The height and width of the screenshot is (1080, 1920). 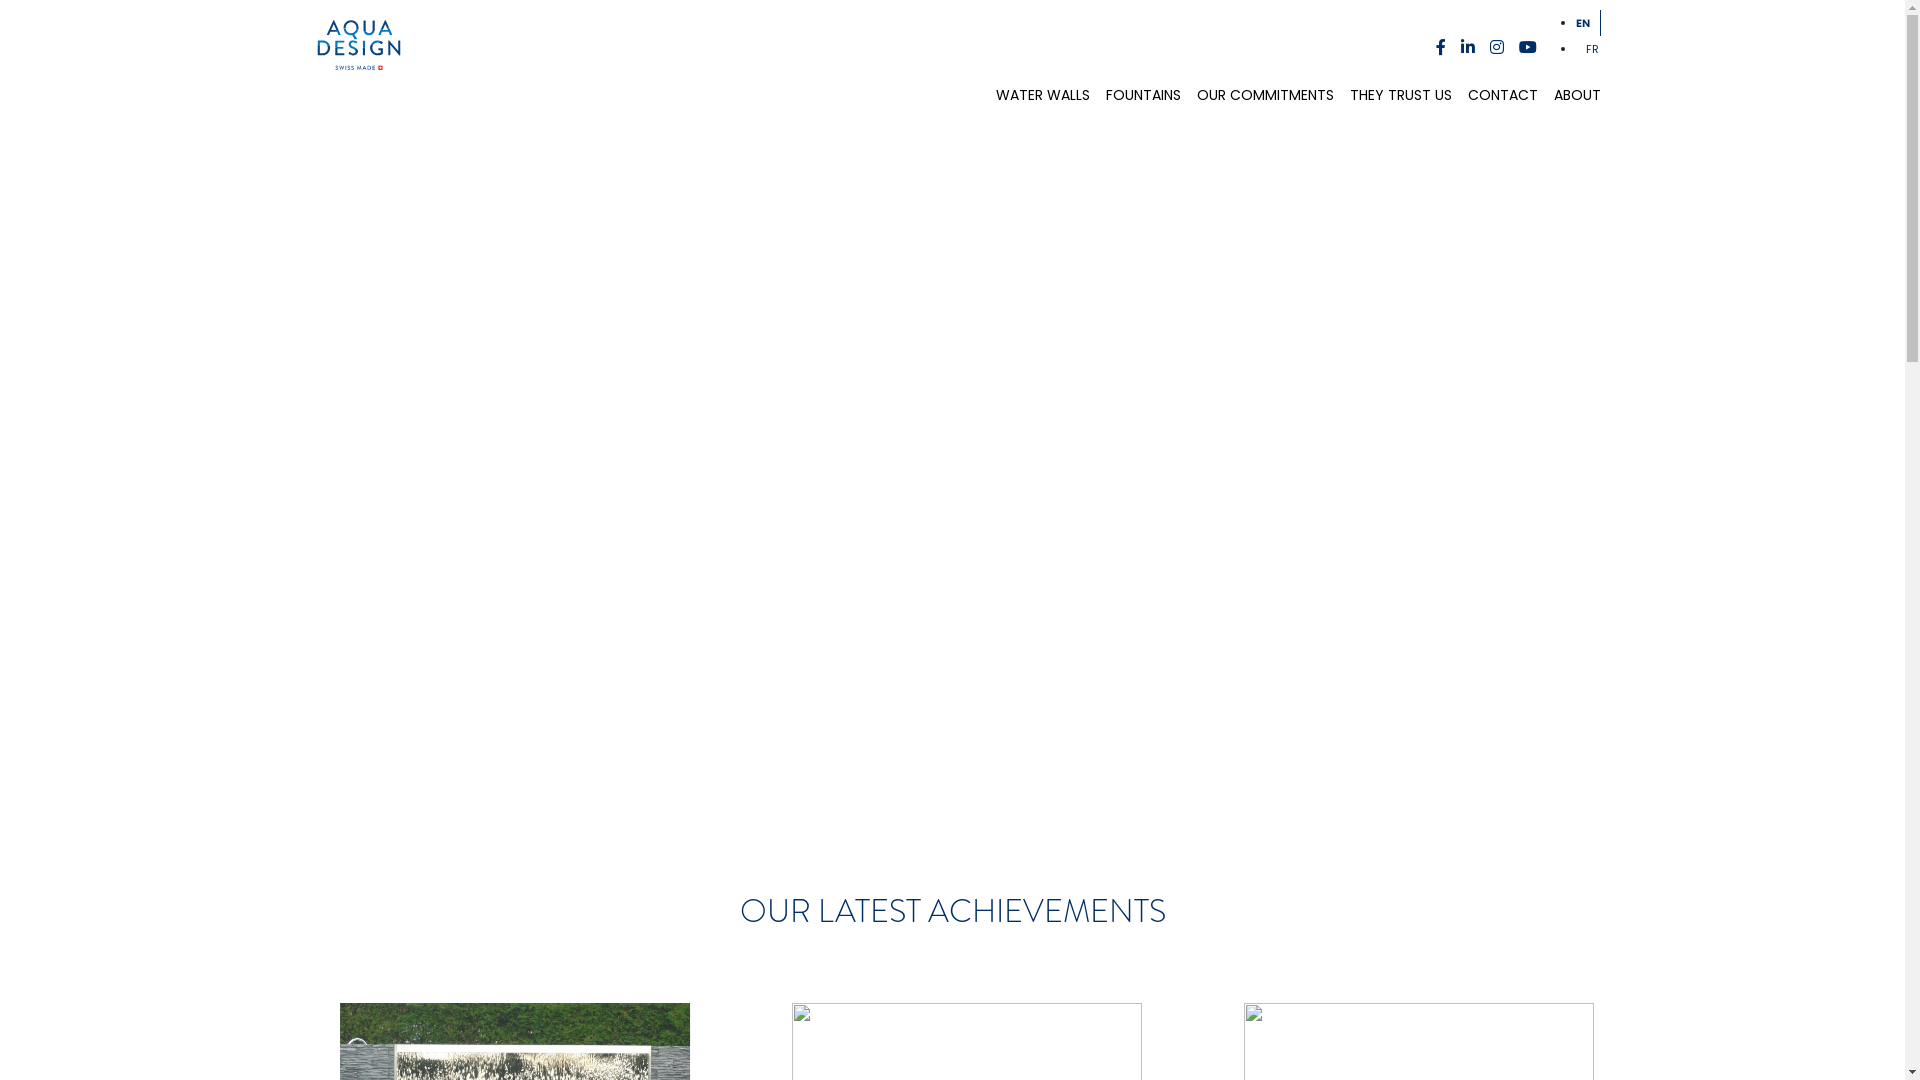 I want to click on FOUNTAINS, so click(x=1144, y=95).